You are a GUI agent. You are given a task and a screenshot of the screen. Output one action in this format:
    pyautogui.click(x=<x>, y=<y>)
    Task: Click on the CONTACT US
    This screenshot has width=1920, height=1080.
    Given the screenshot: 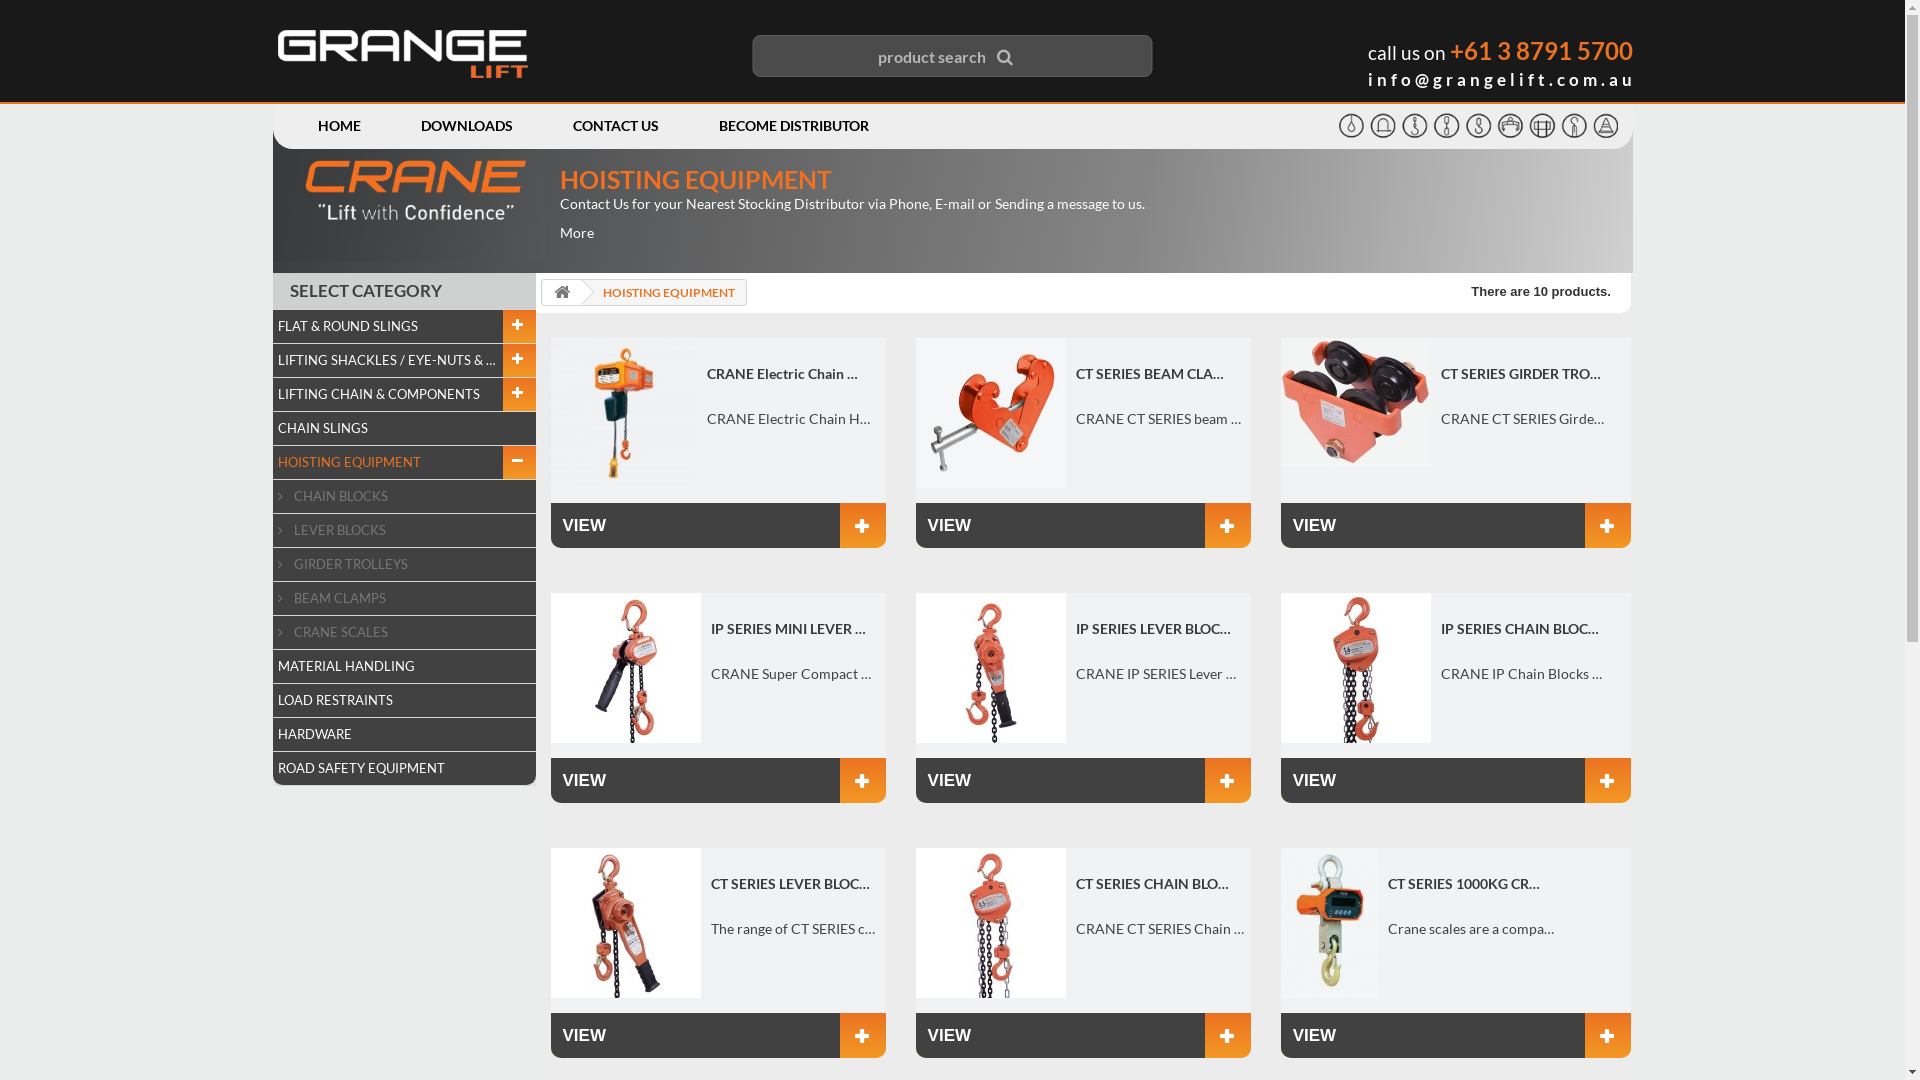 What is the action you would take?
    pyautogui.click(x=615, y=126)
    